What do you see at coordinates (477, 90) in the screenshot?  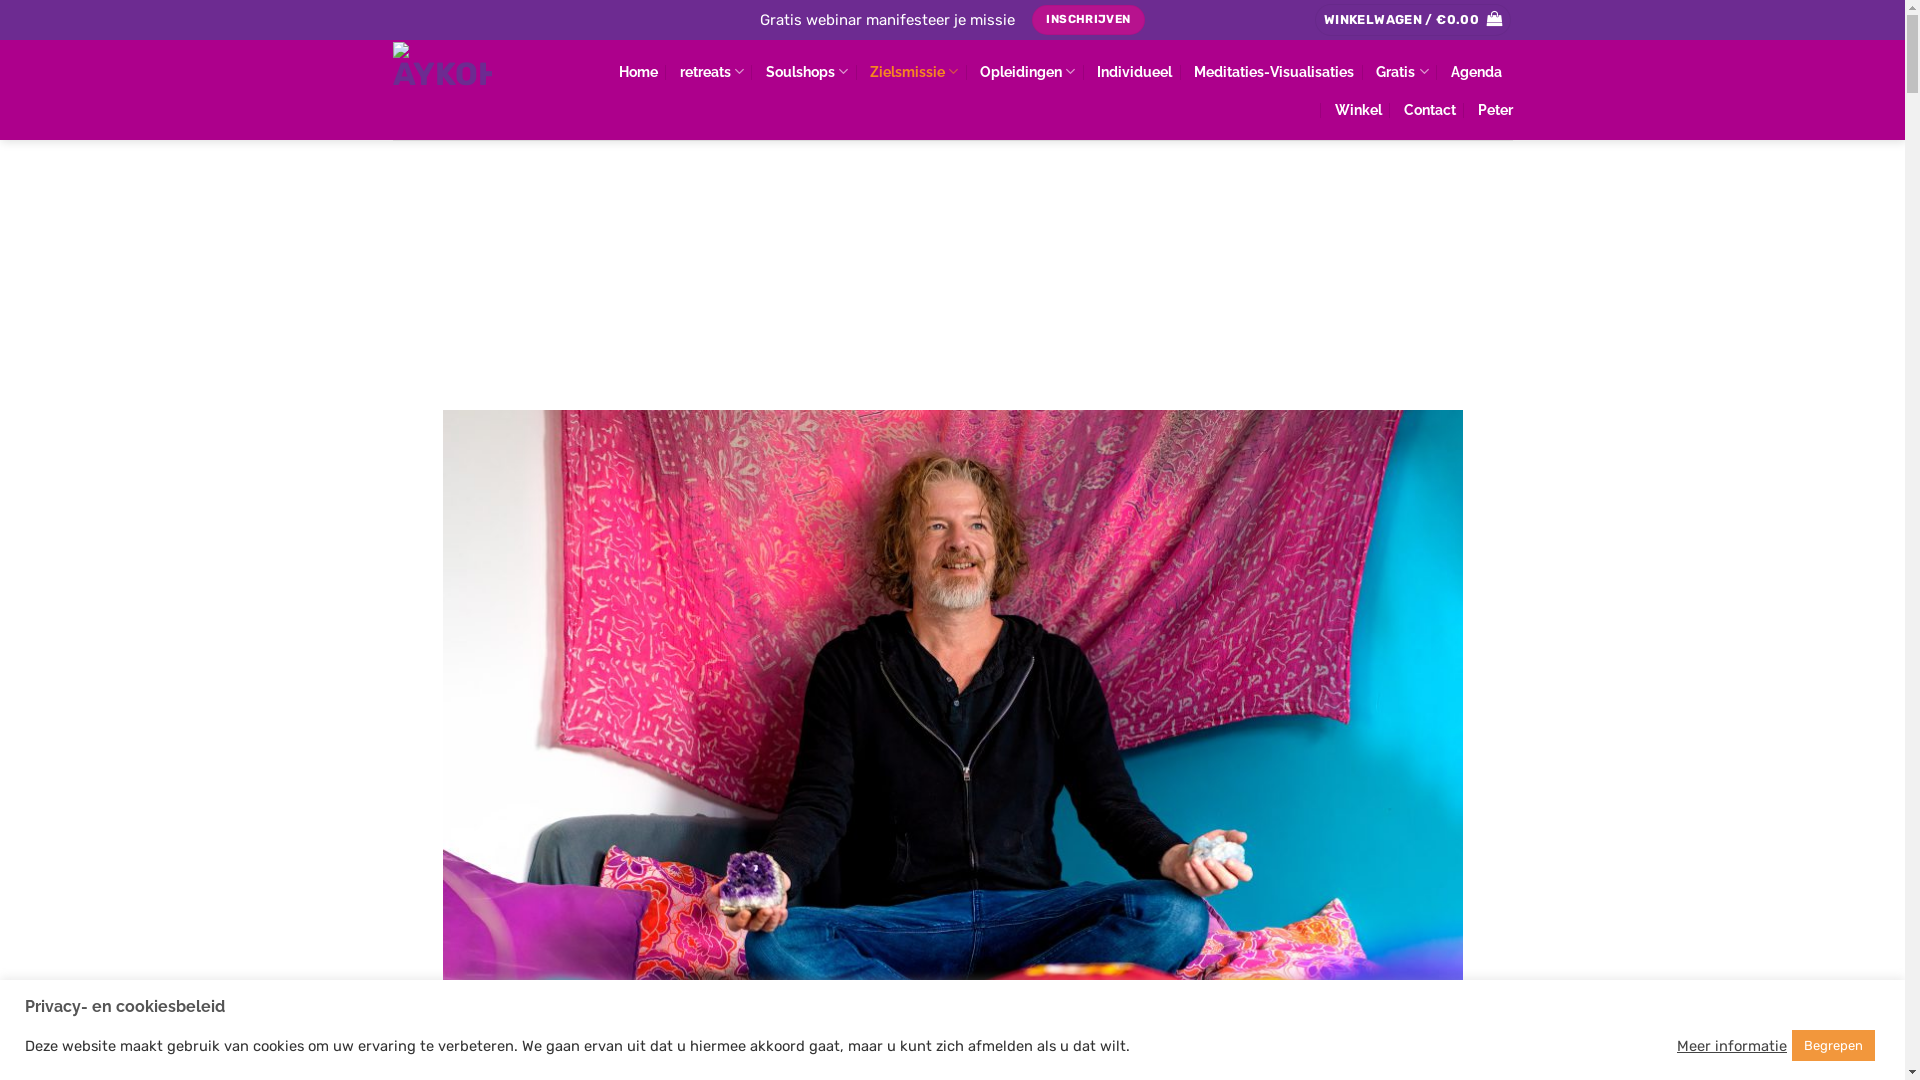 I see `aykohuis - Zijns- & Wordingshuis` at bounding box center [477, 90].